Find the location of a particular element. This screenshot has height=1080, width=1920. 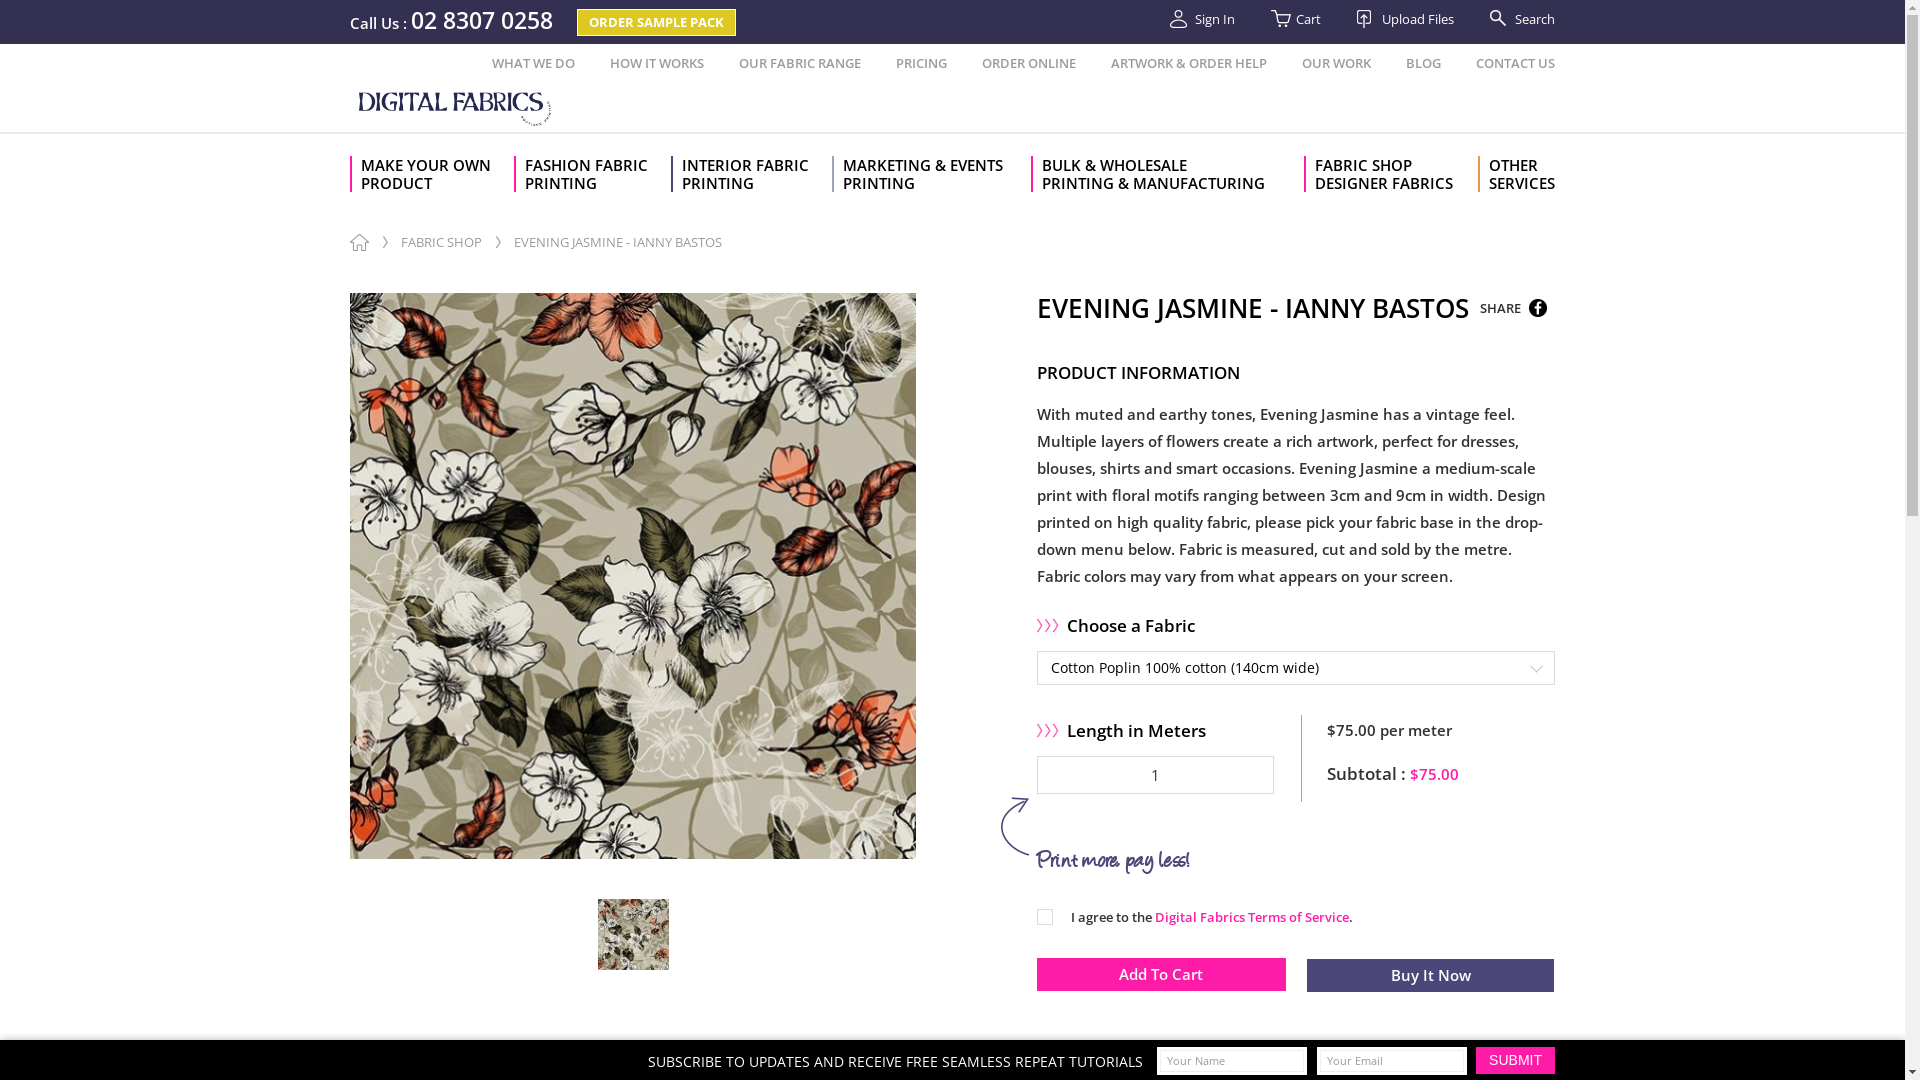

OUR FABRIC RANGE is located at coordinates (800, 64).